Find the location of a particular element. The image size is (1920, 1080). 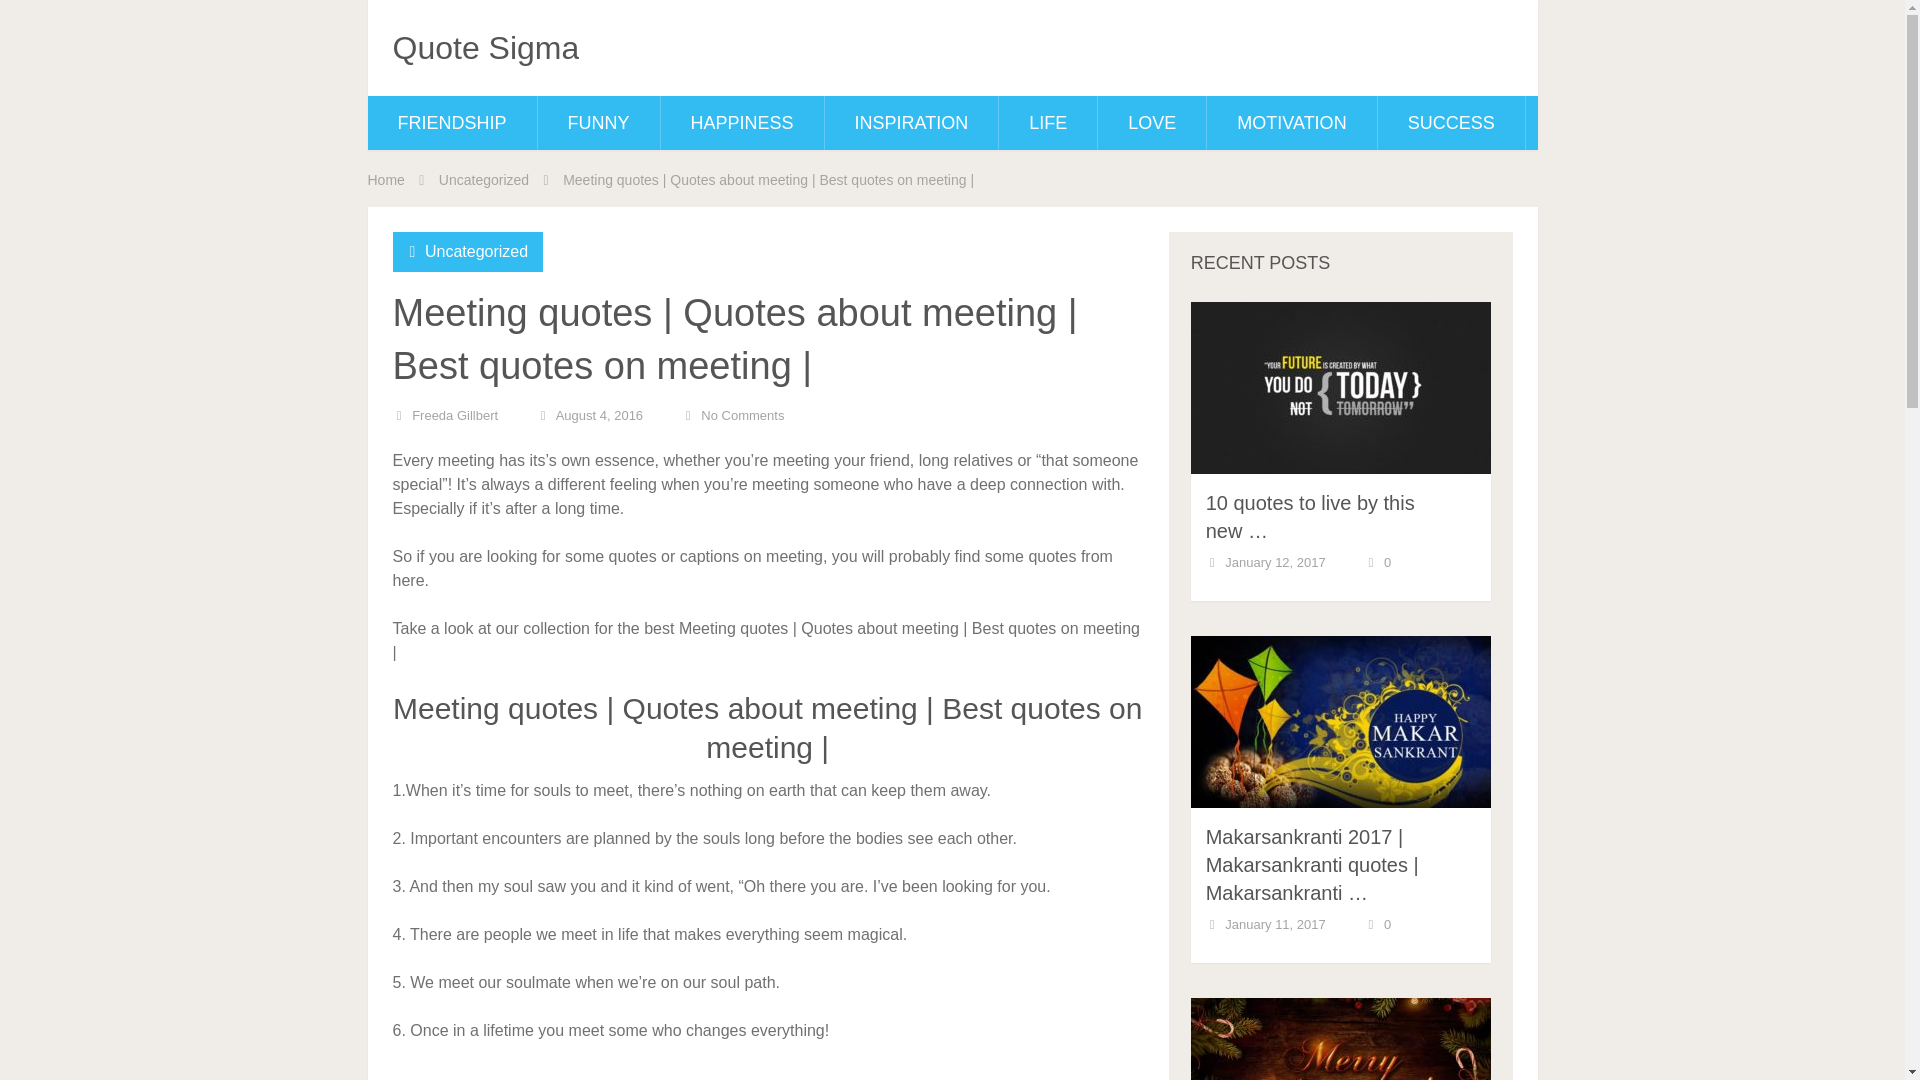

HAPPINESS is located at coordinates (742, 123).